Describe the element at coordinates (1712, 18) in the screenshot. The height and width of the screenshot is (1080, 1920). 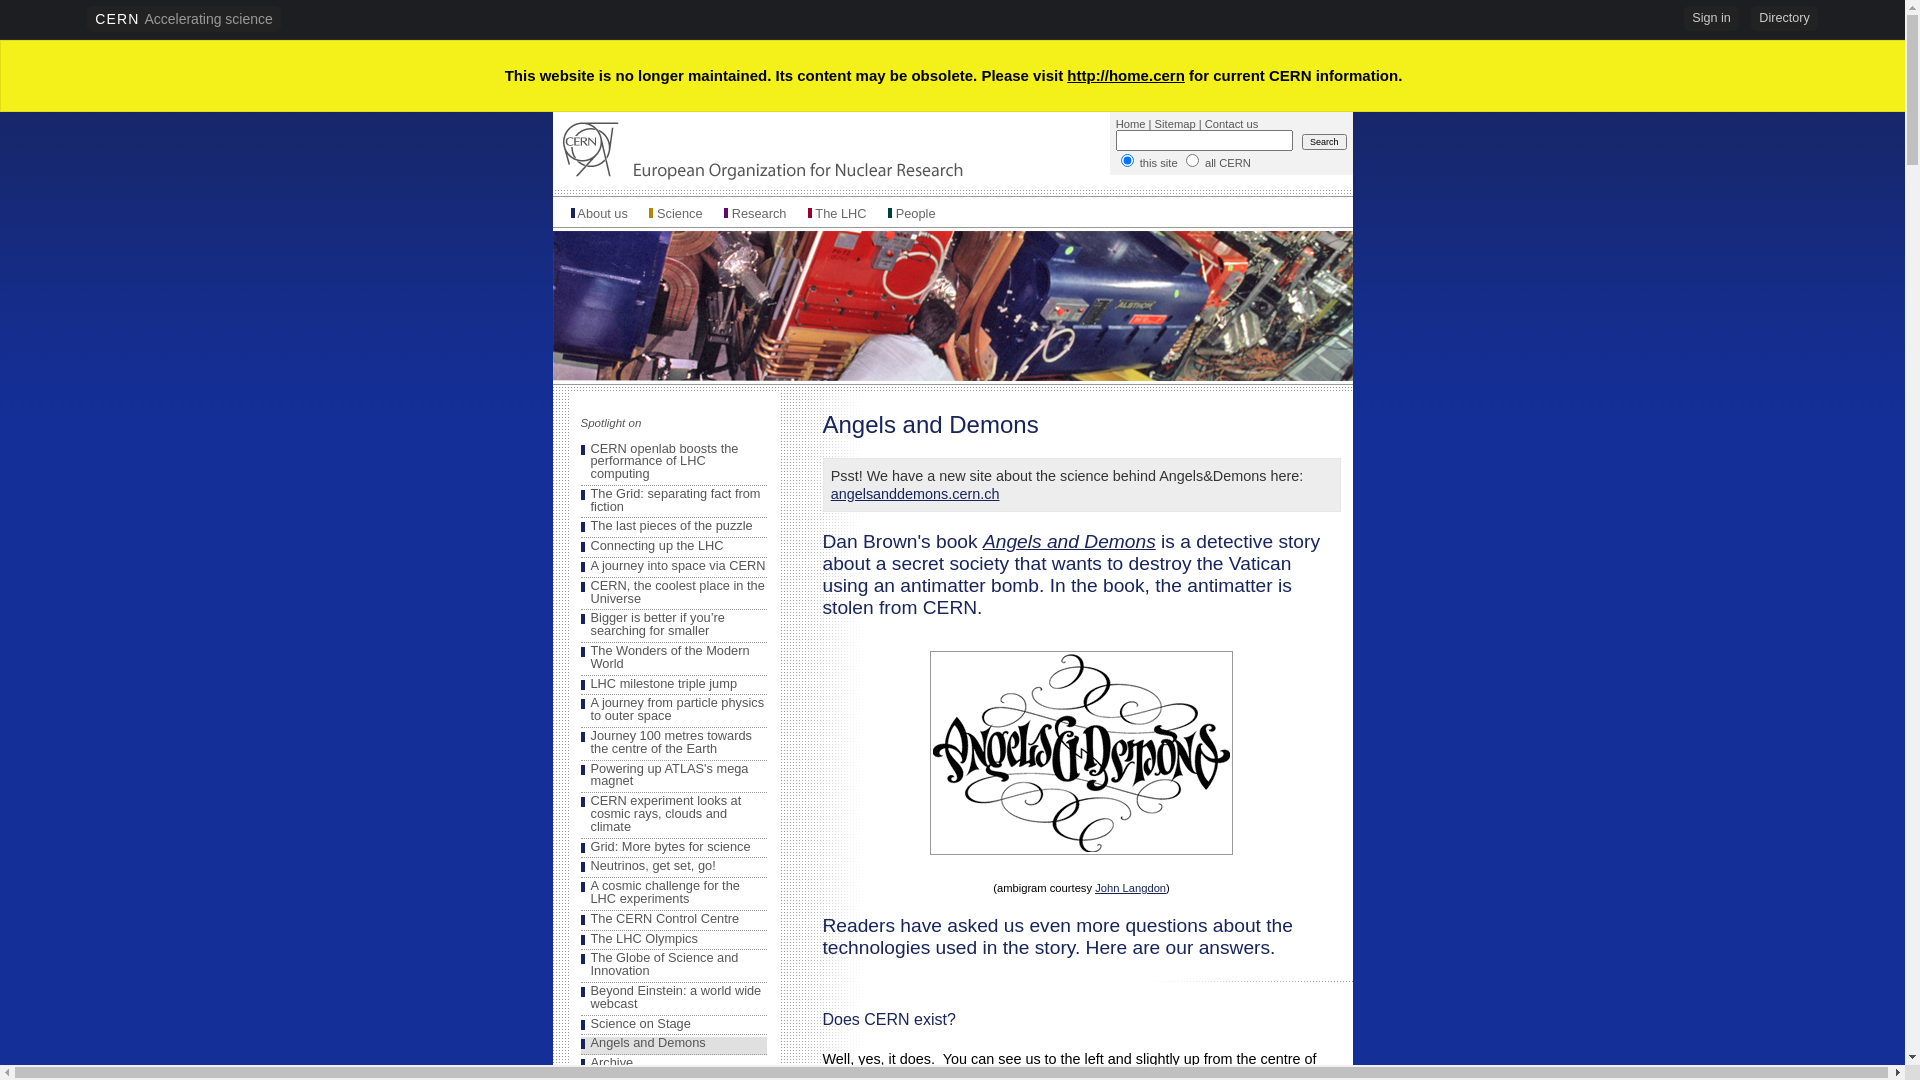
I see `Sign in` at that location.